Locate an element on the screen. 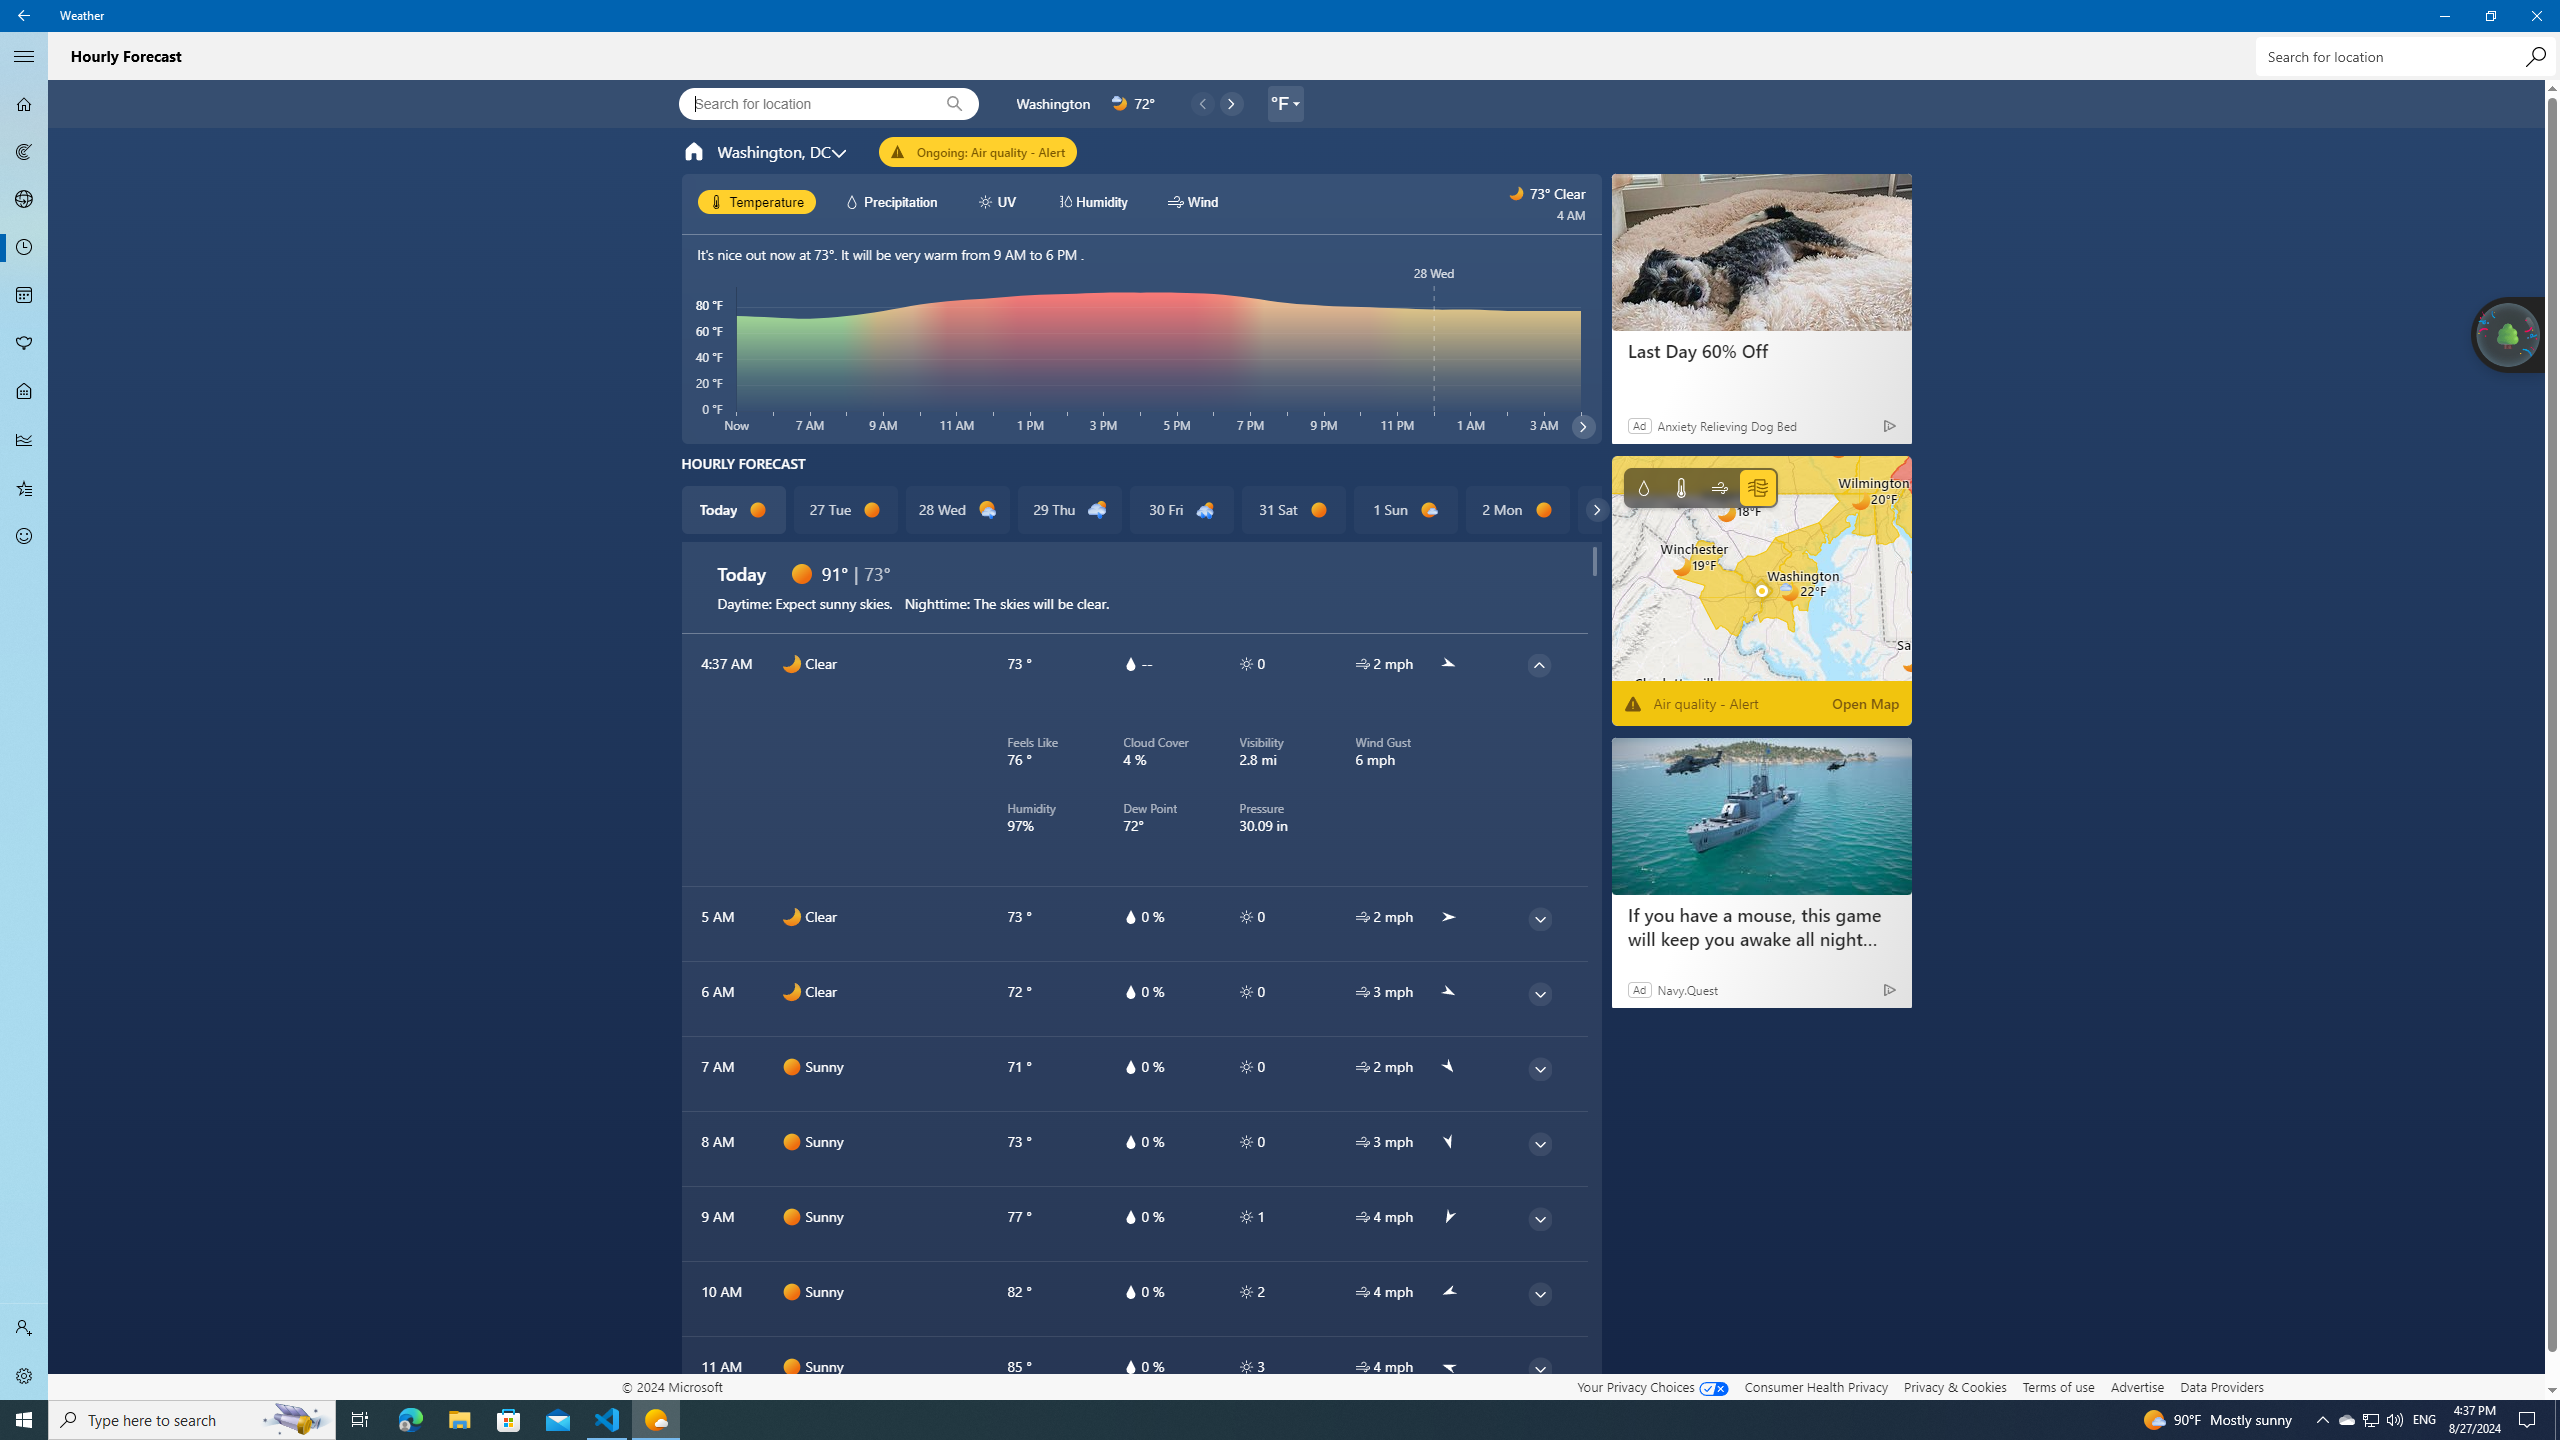  Maps - Not Selected is located at coordinates (24, 152).